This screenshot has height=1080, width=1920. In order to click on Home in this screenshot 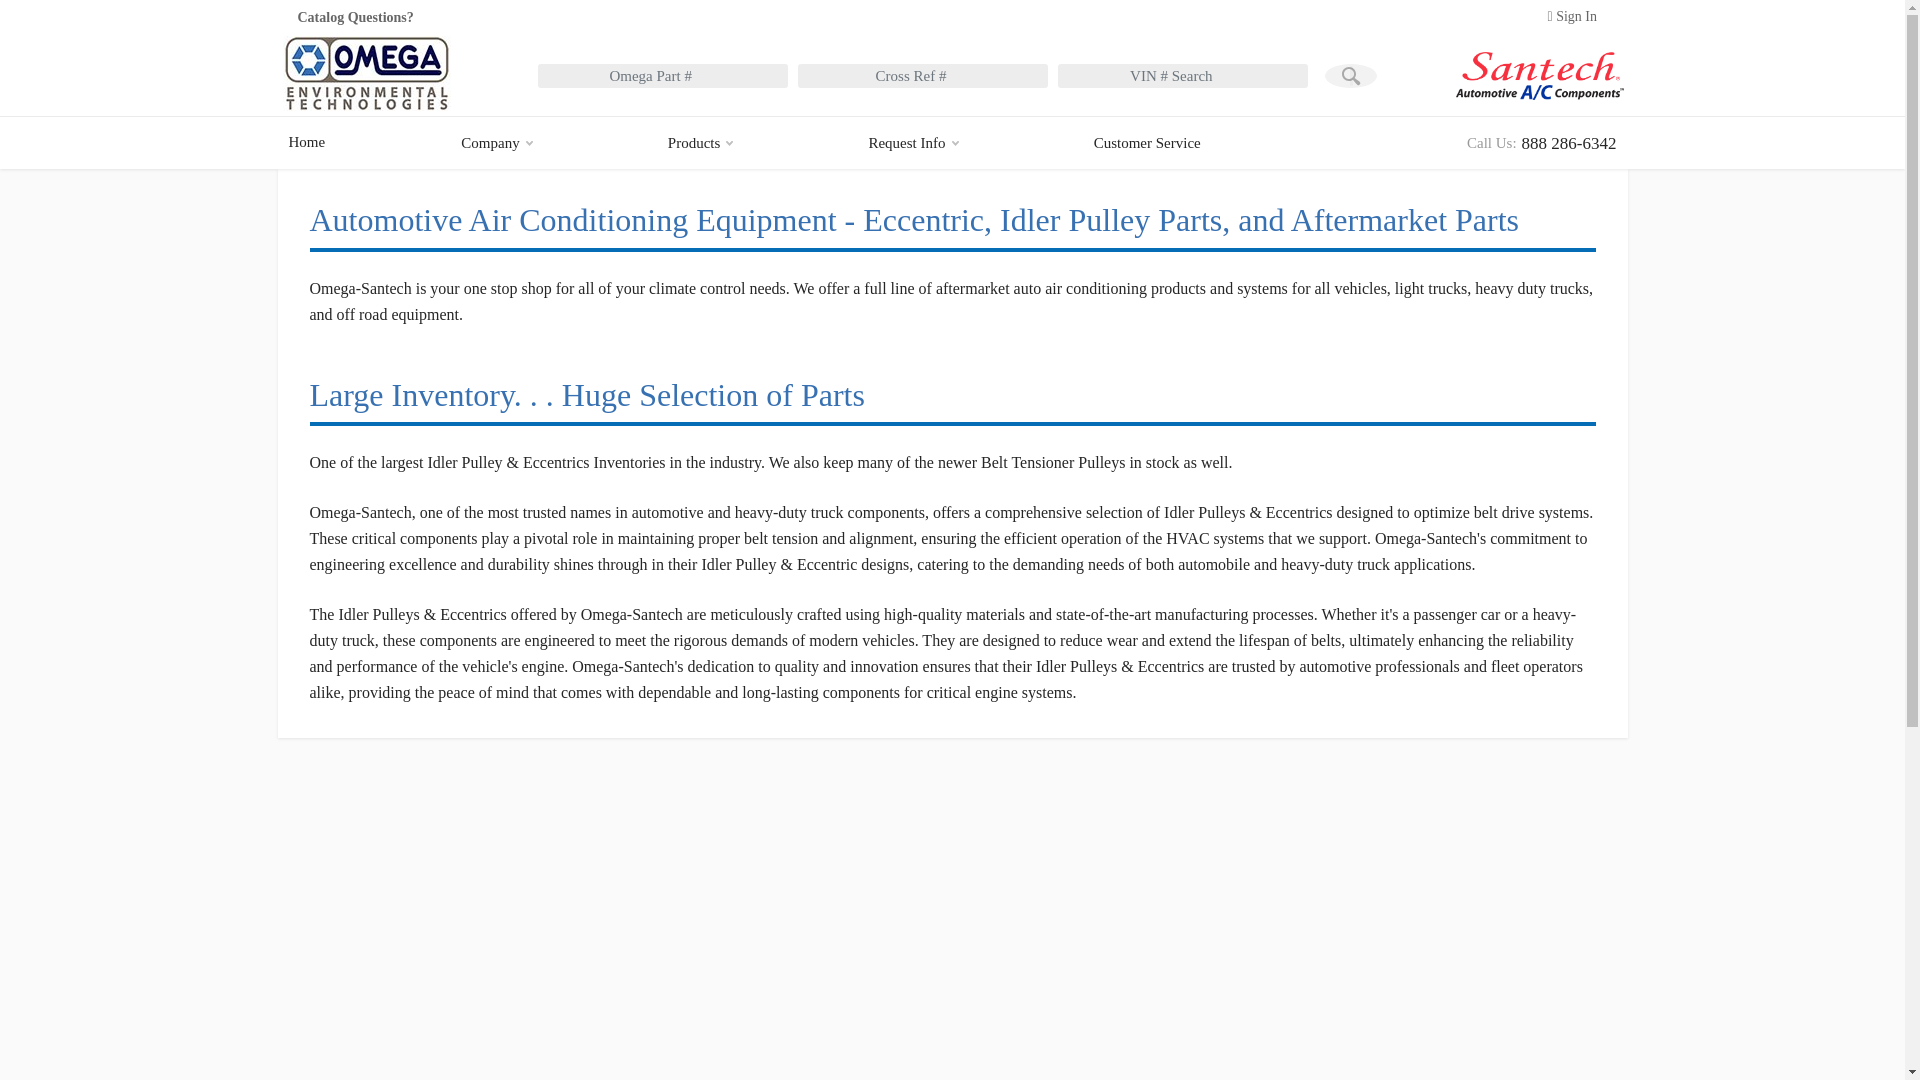, I will do `click(912, 143)`.